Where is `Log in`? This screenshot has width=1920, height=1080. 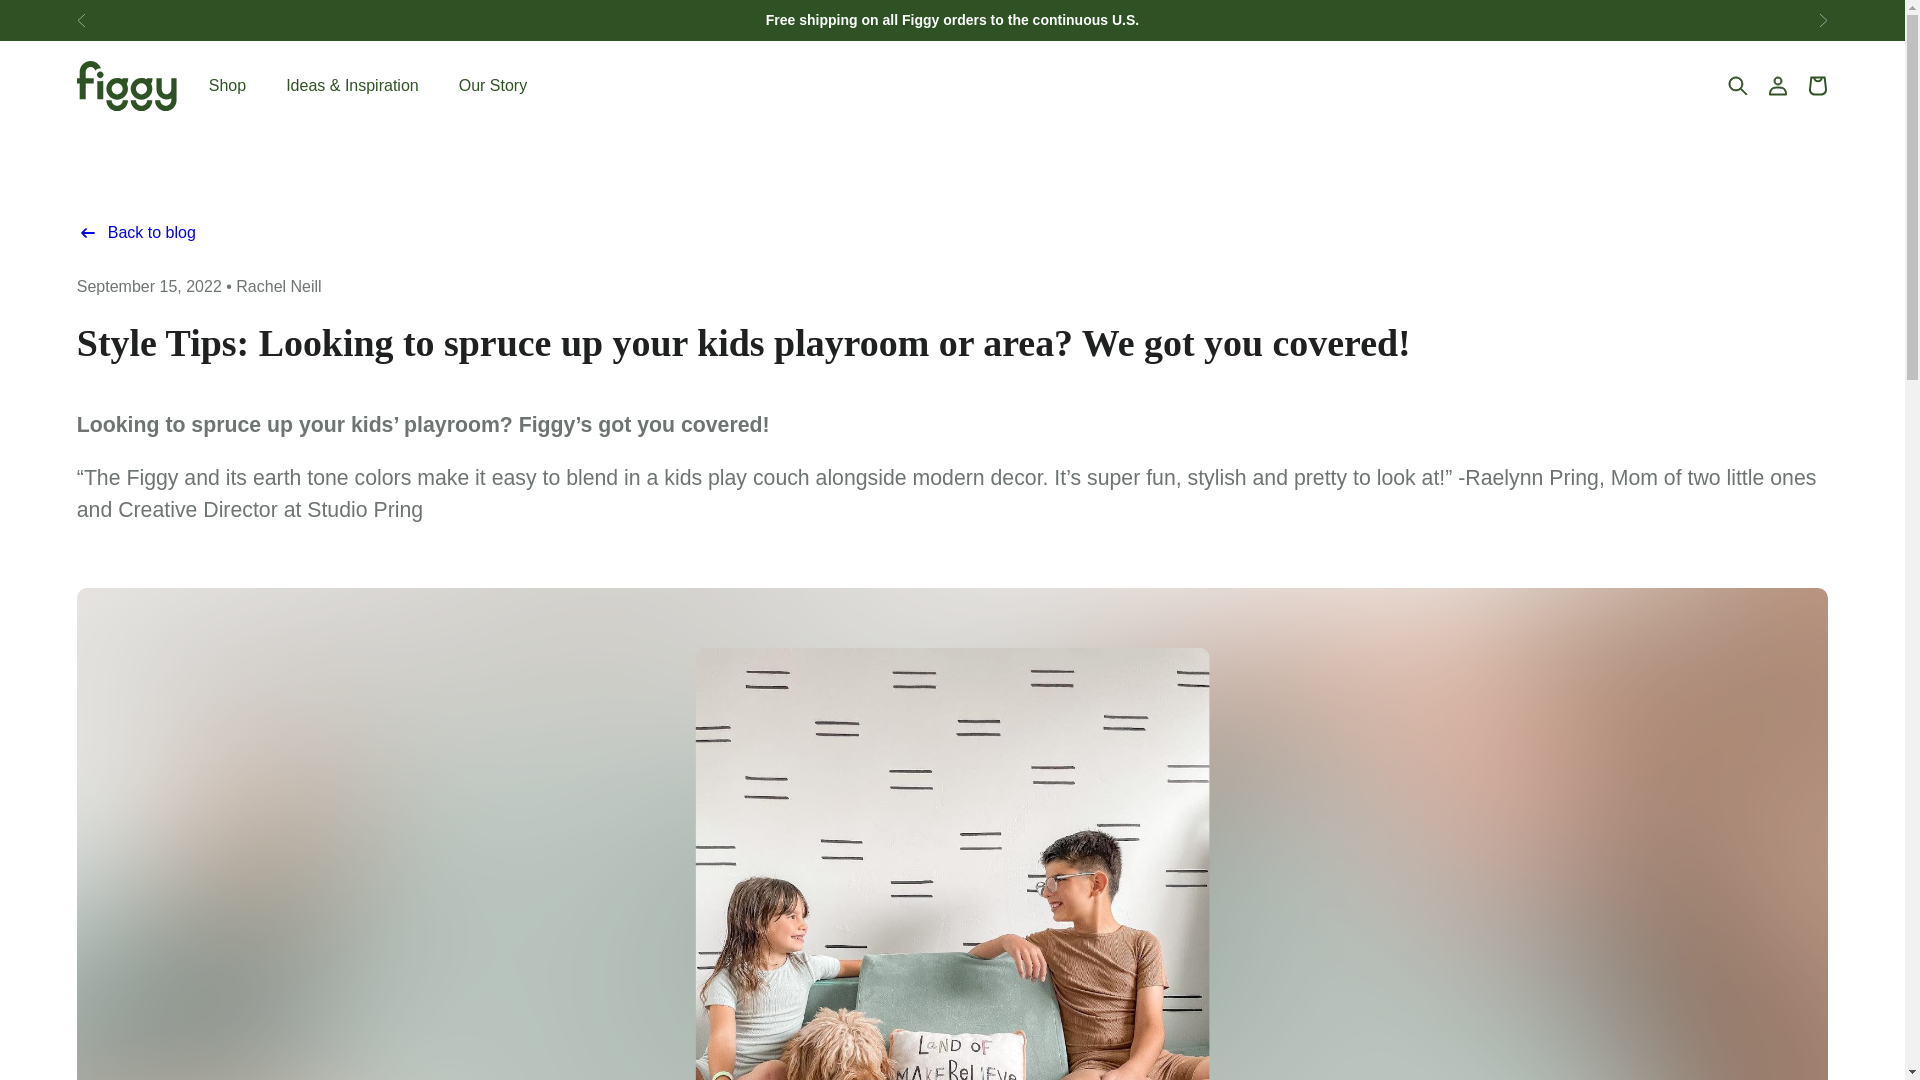
Log in is located at coordinates (1778, 86).